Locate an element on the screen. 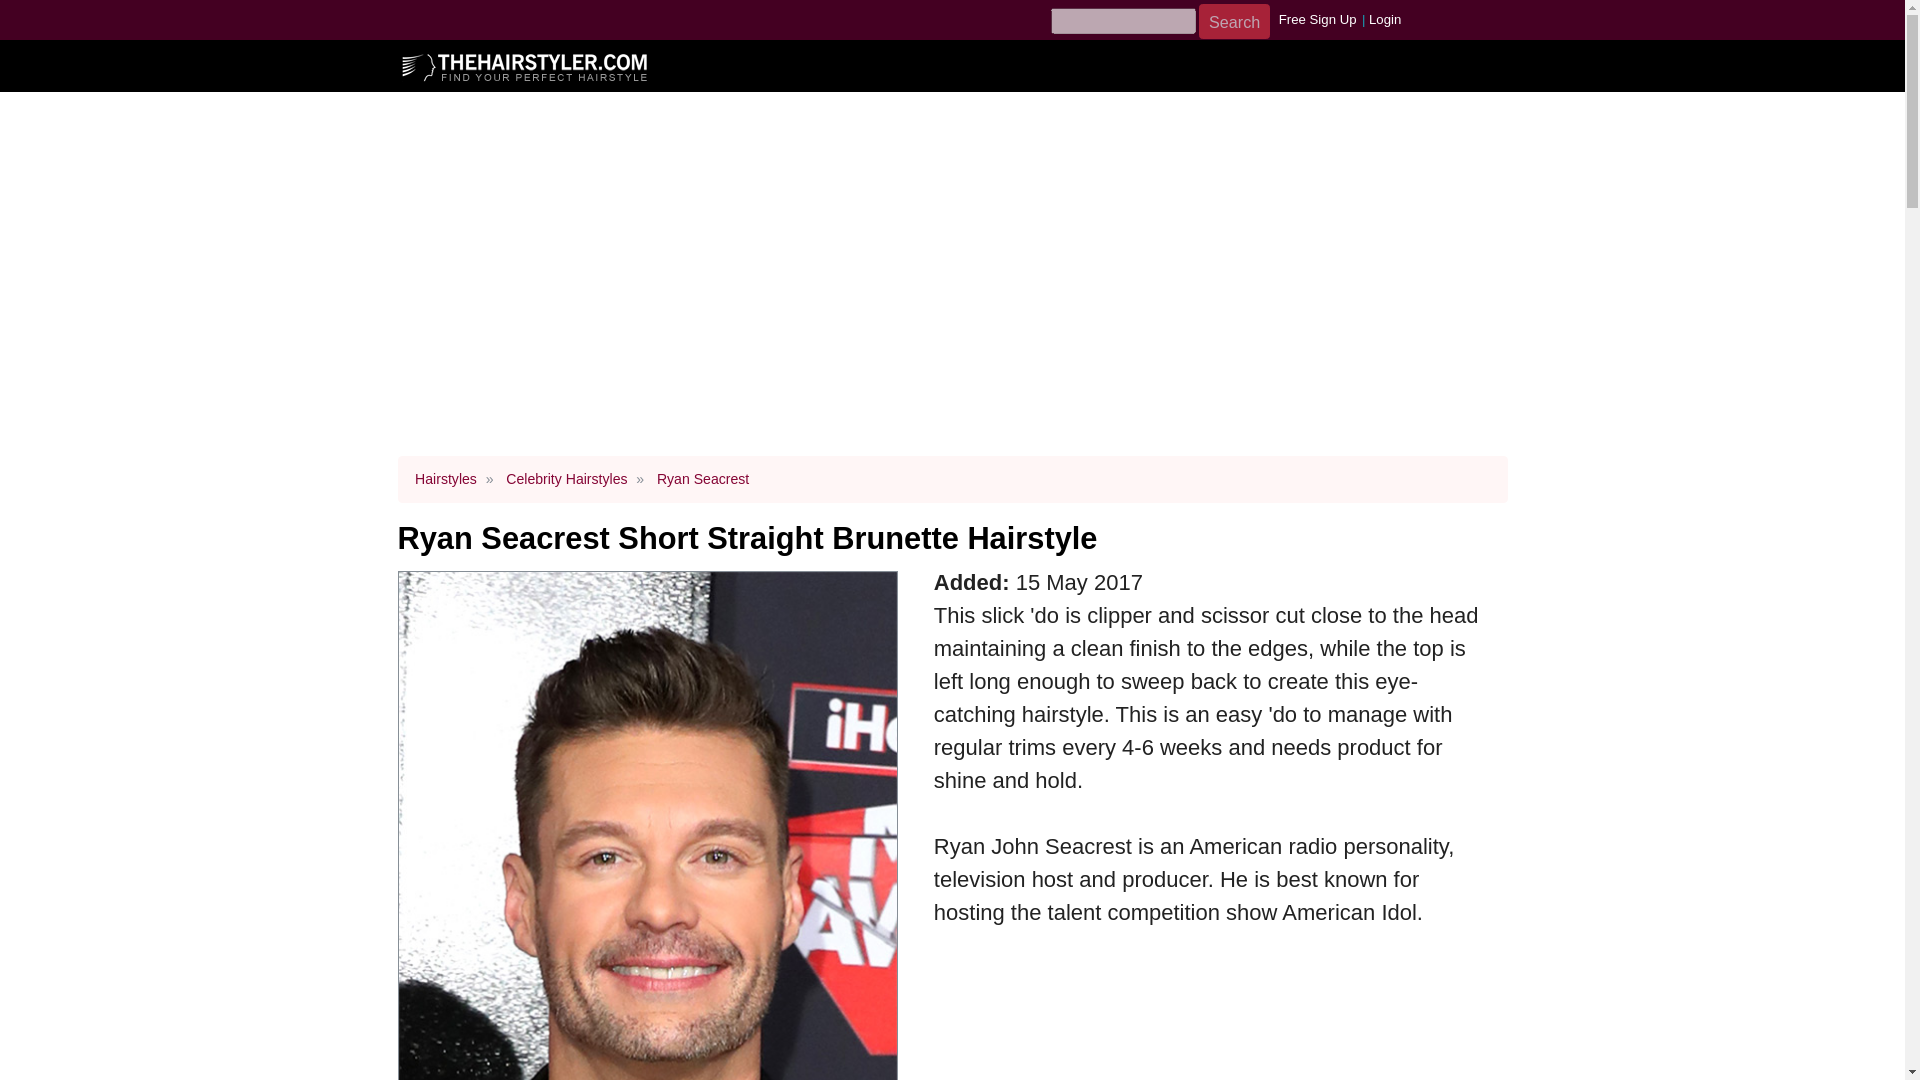 The width and height of the screenshot is (1920, 1080). HAIR STYLE IDEAS is located at coordinates (1172, 100).